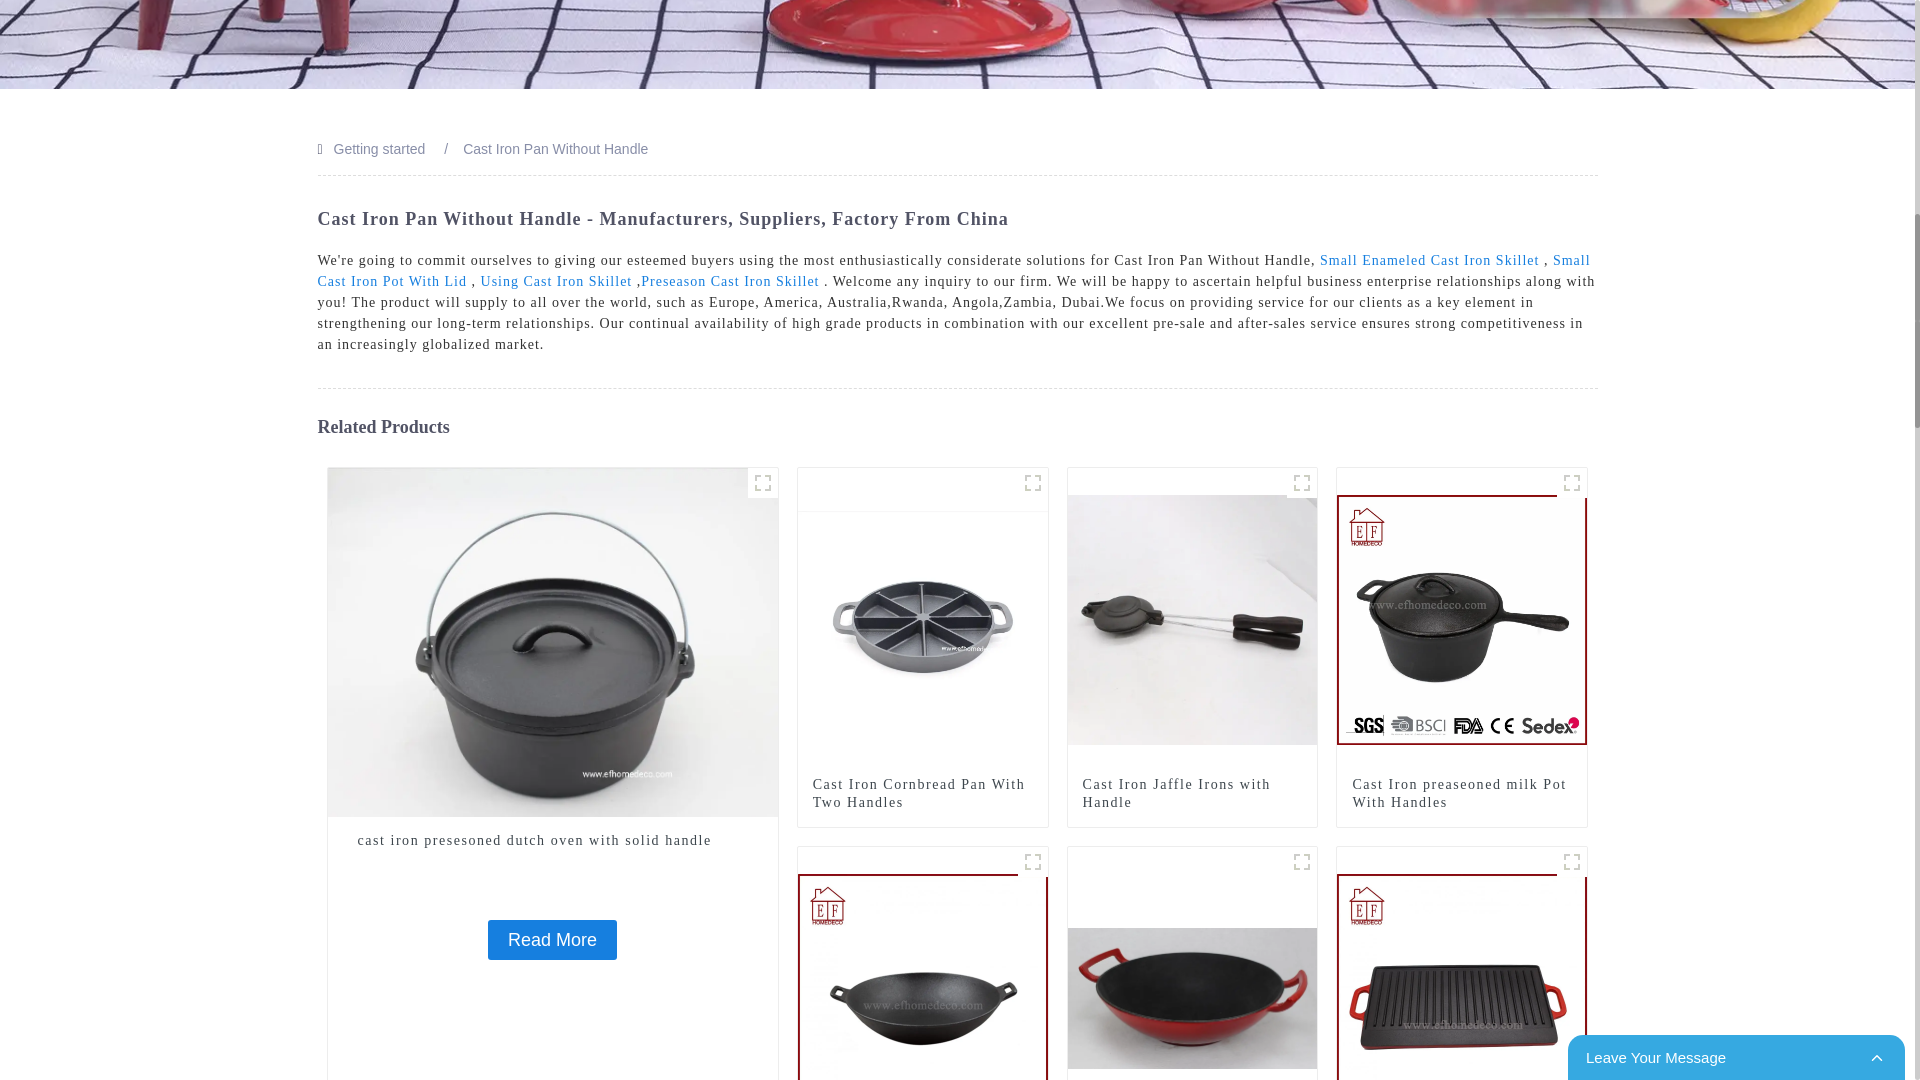  Describe the element at coordinates (1462, 794) in the screenshot. I see `Cast Iron preaseoned milk Pot With Handles ` at that location.